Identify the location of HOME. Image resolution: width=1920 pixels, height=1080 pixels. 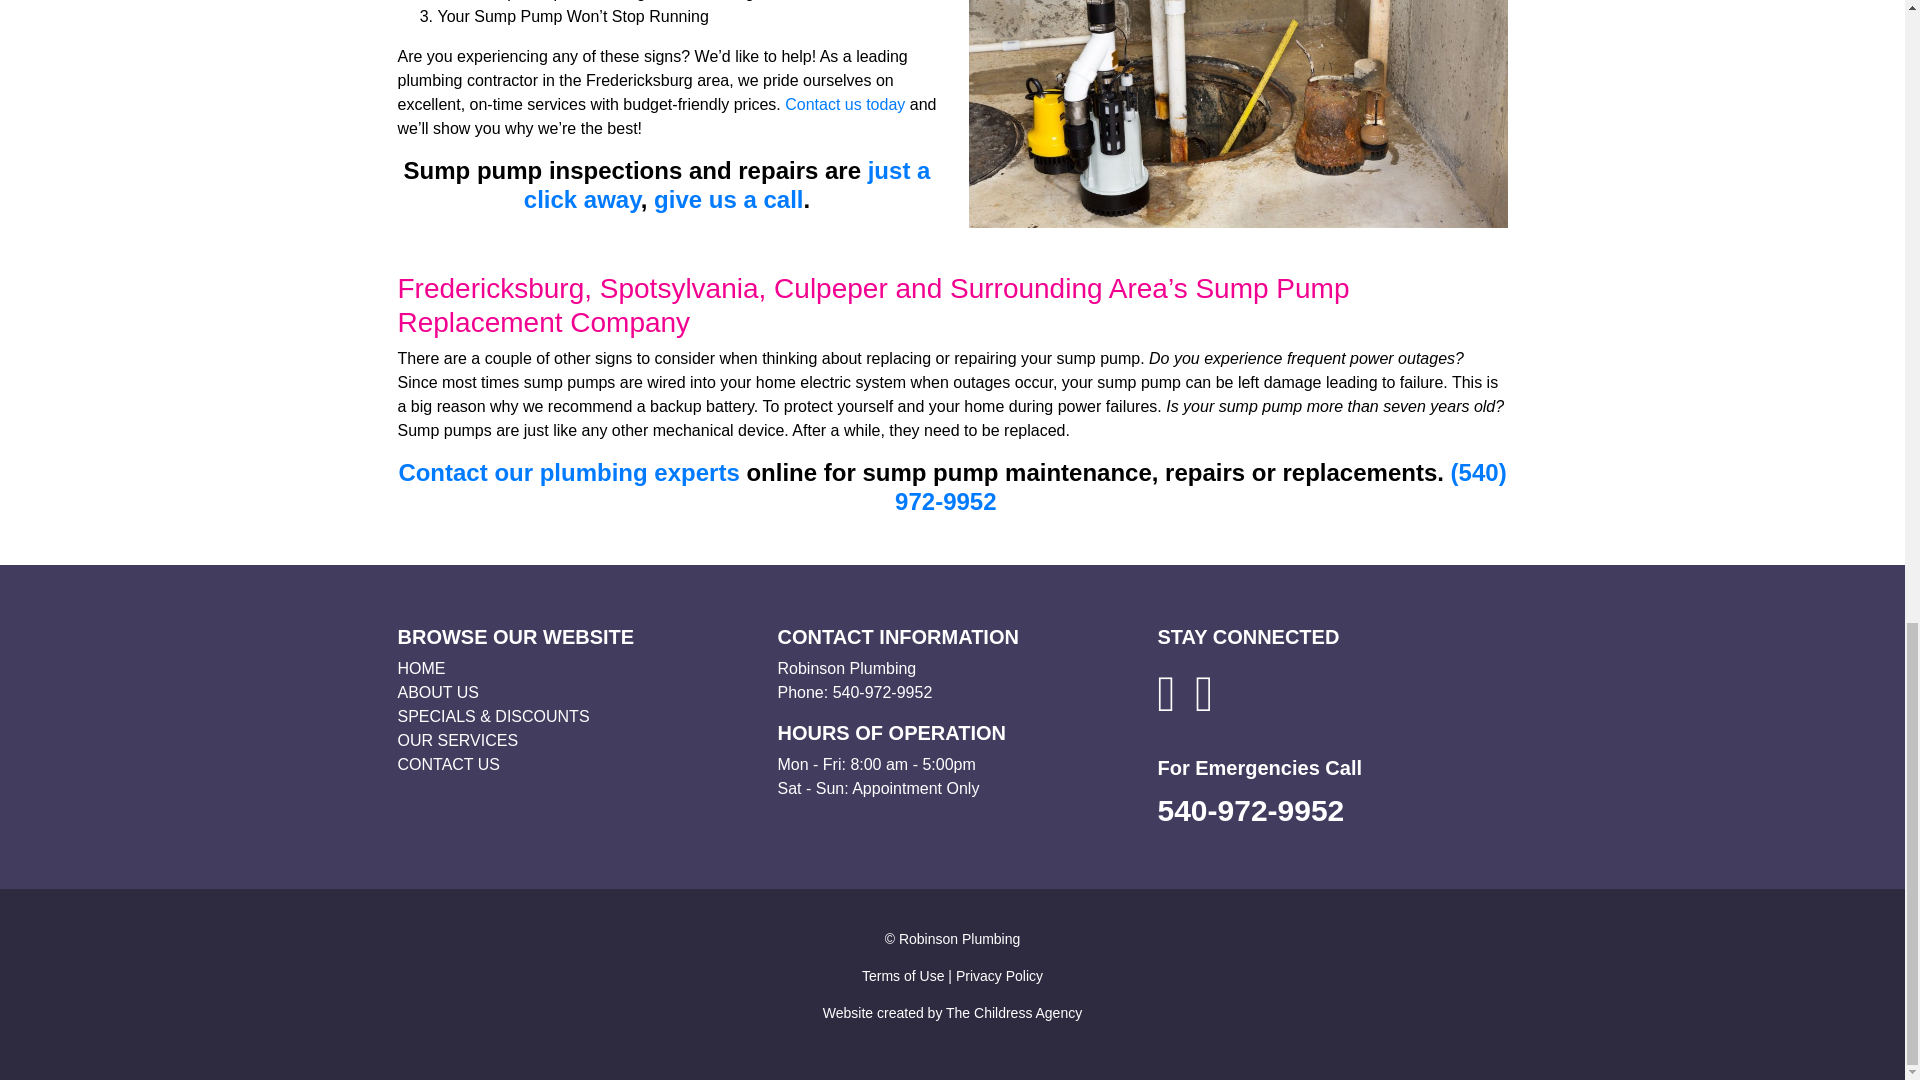
(421, 668).